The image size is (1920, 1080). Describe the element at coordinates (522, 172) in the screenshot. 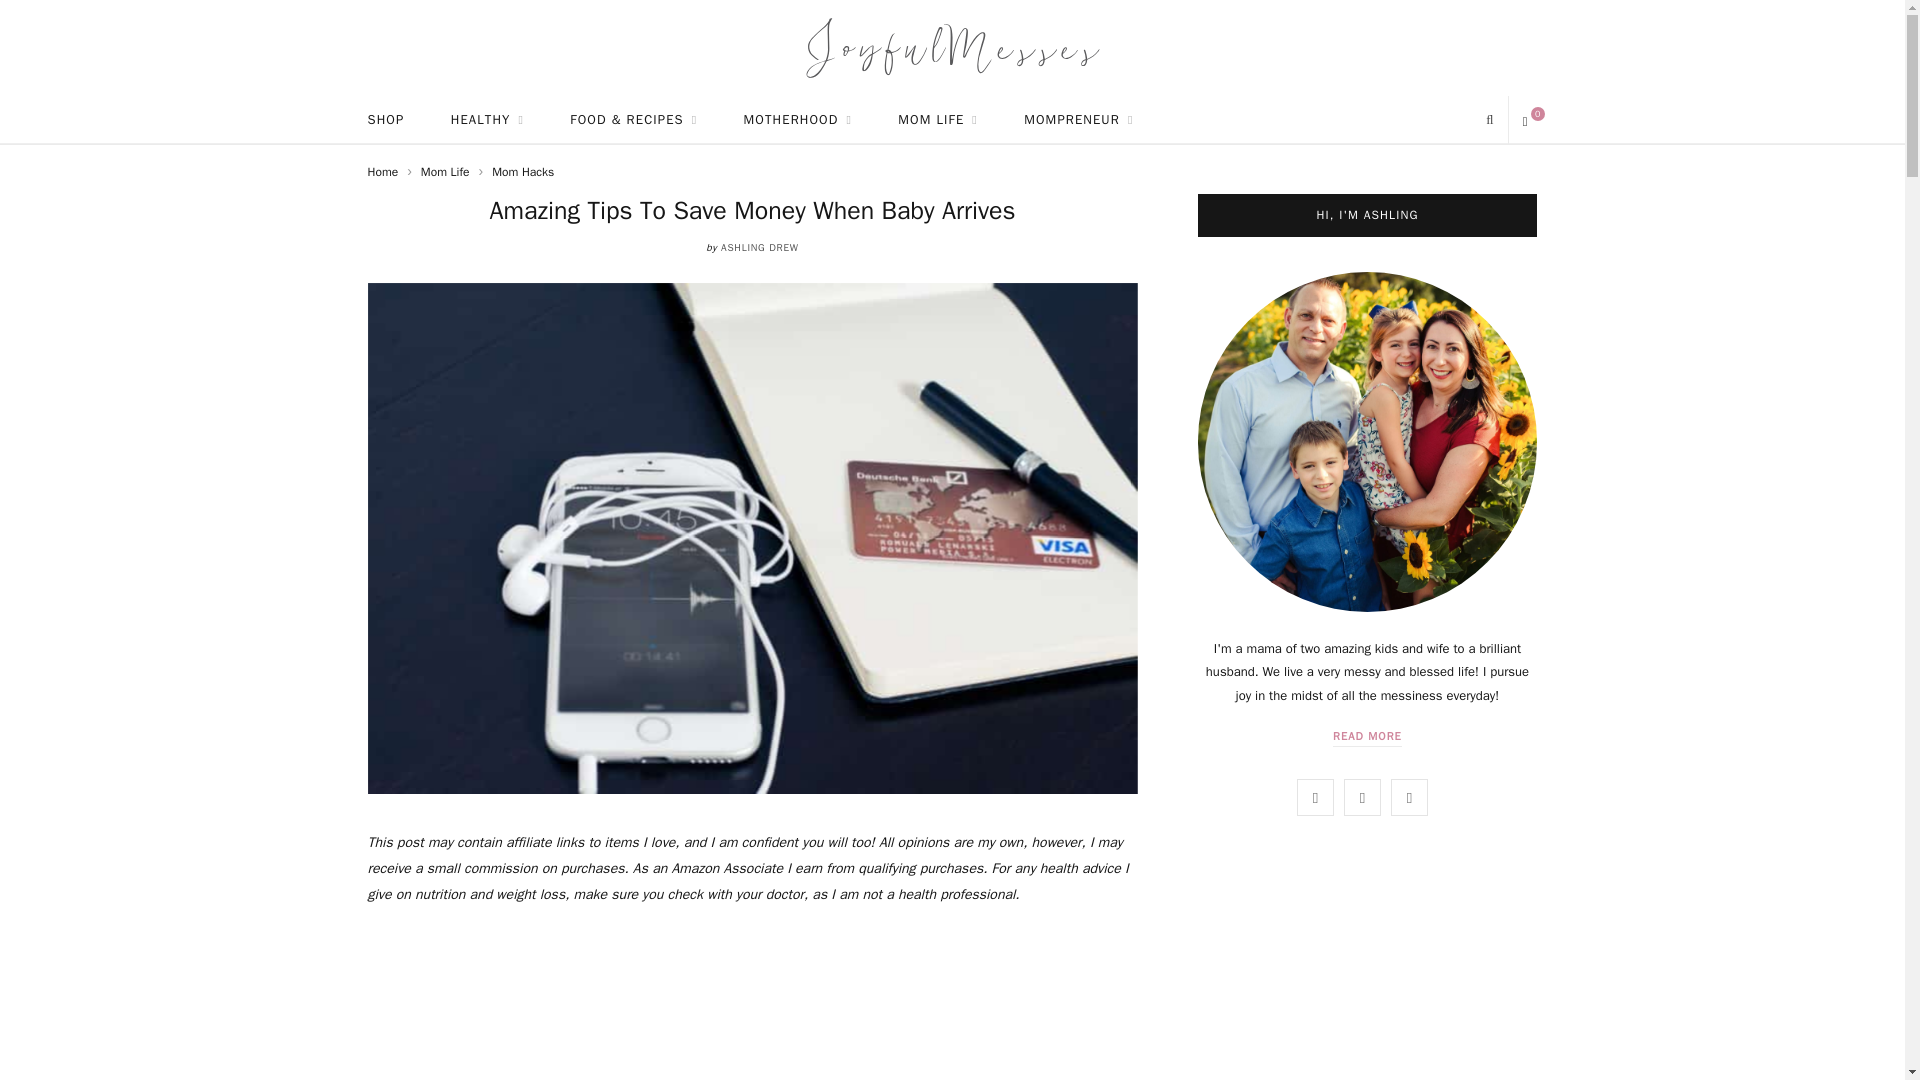

I see `Mom Hacks` at that location.